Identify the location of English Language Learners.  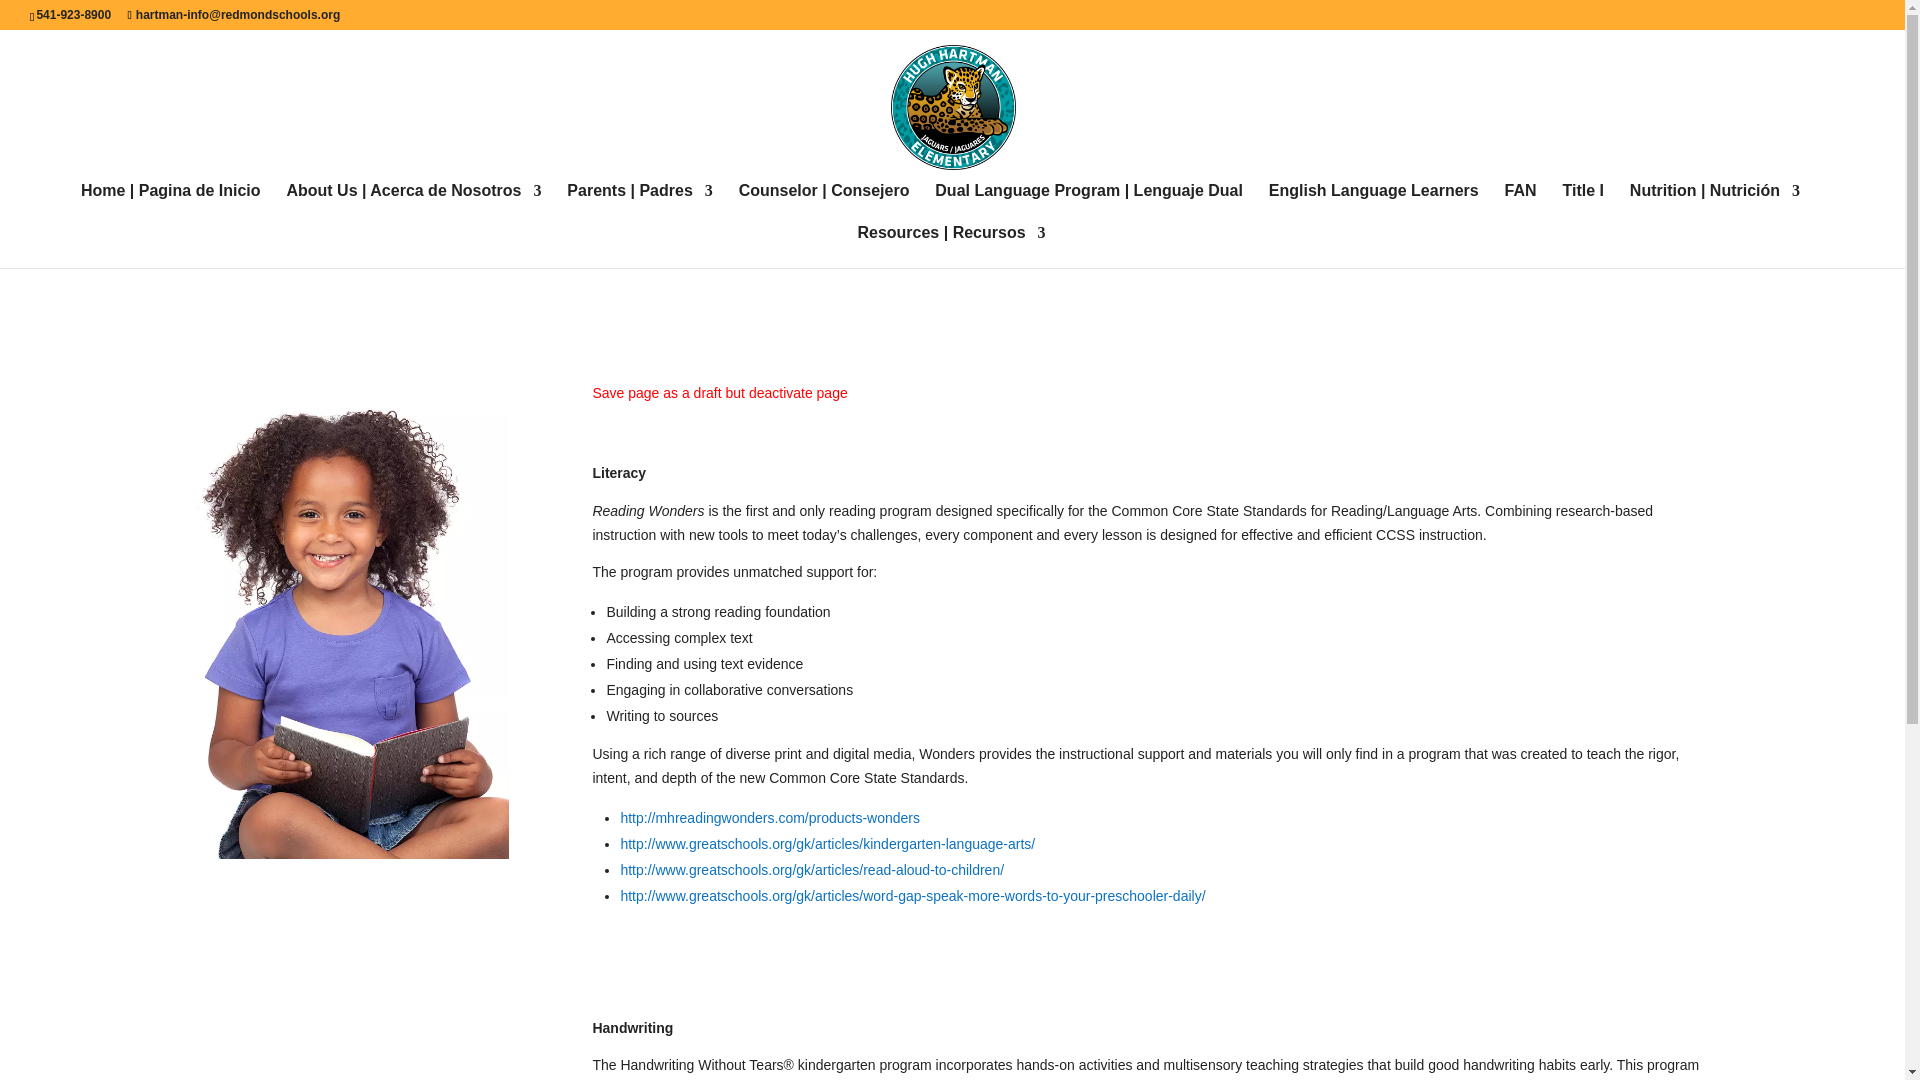
(1374, 204).